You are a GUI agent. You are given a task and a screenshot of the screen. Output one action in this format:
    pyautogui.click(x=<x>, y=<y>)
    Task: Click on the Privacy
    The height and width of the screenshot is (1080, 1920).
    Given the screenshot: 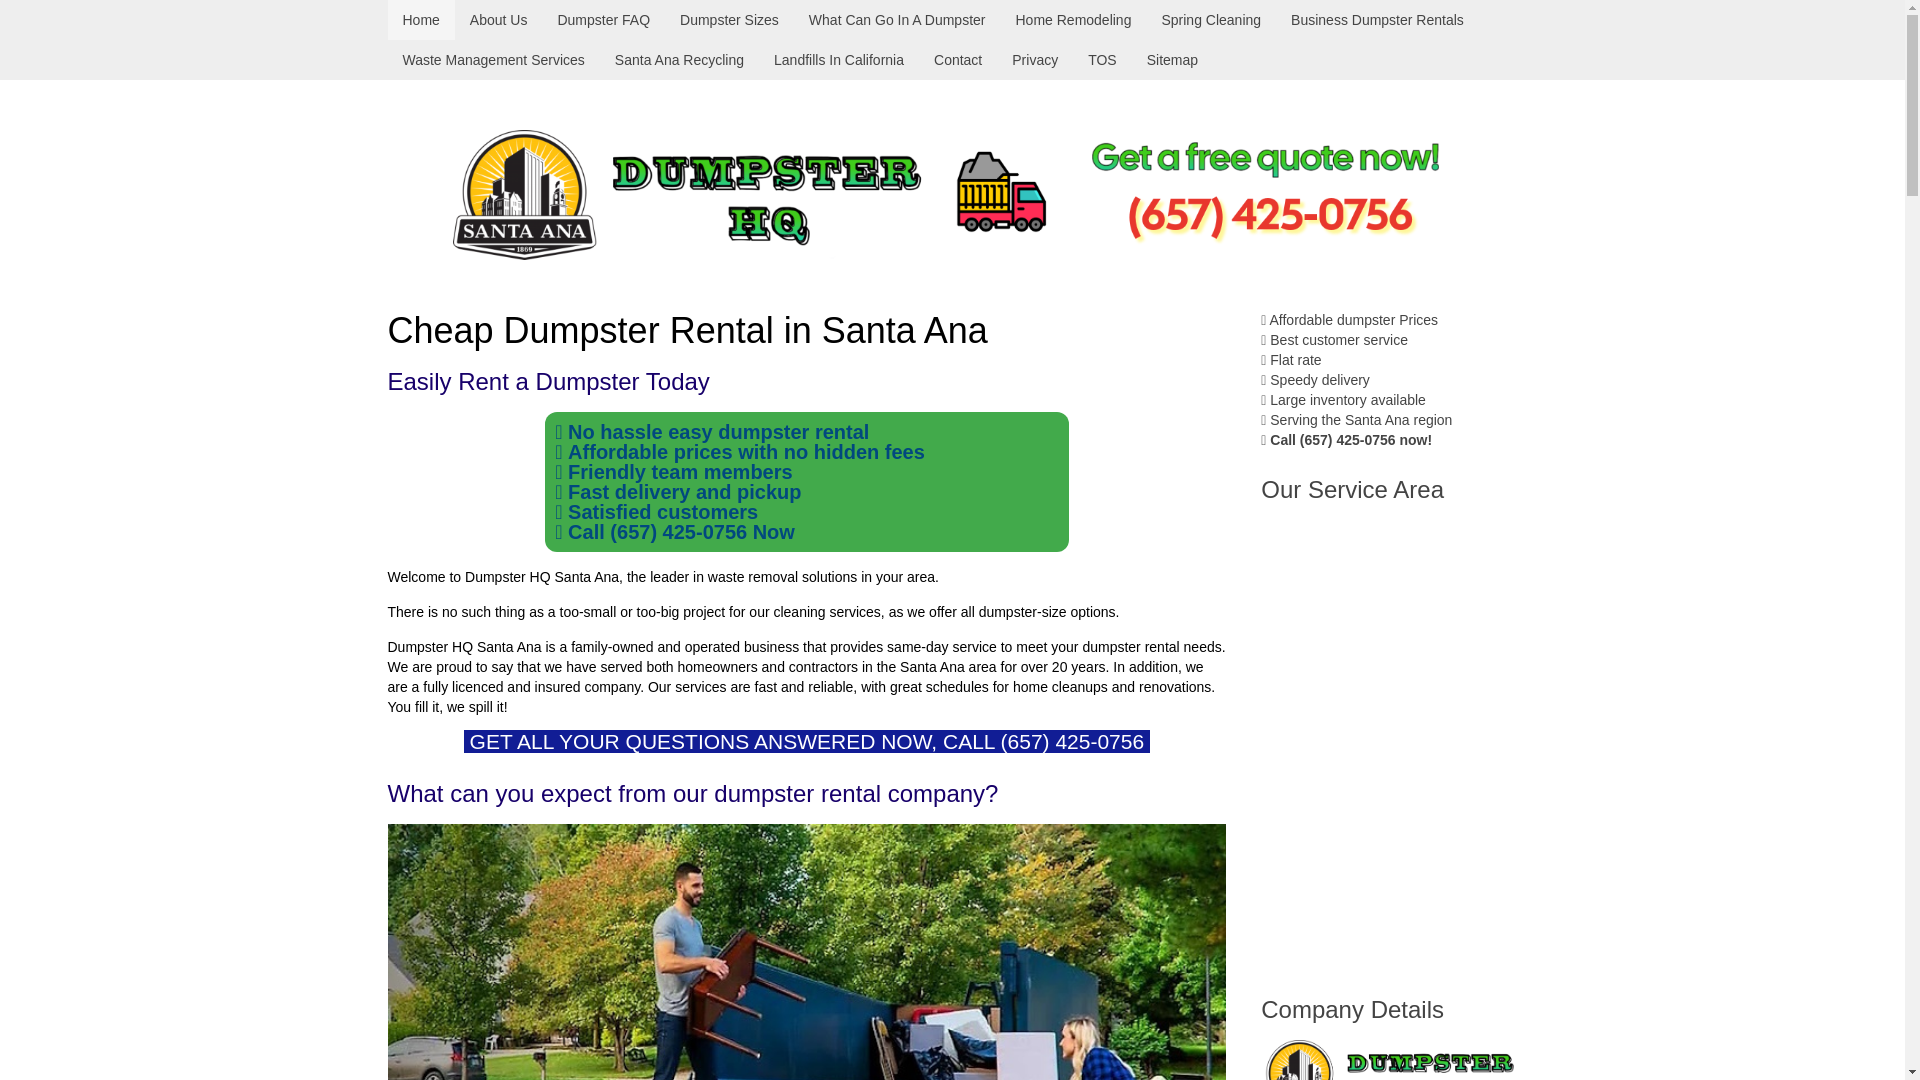 What is the action you would take?
    pyautogui.click(x=1034, y=59)
    